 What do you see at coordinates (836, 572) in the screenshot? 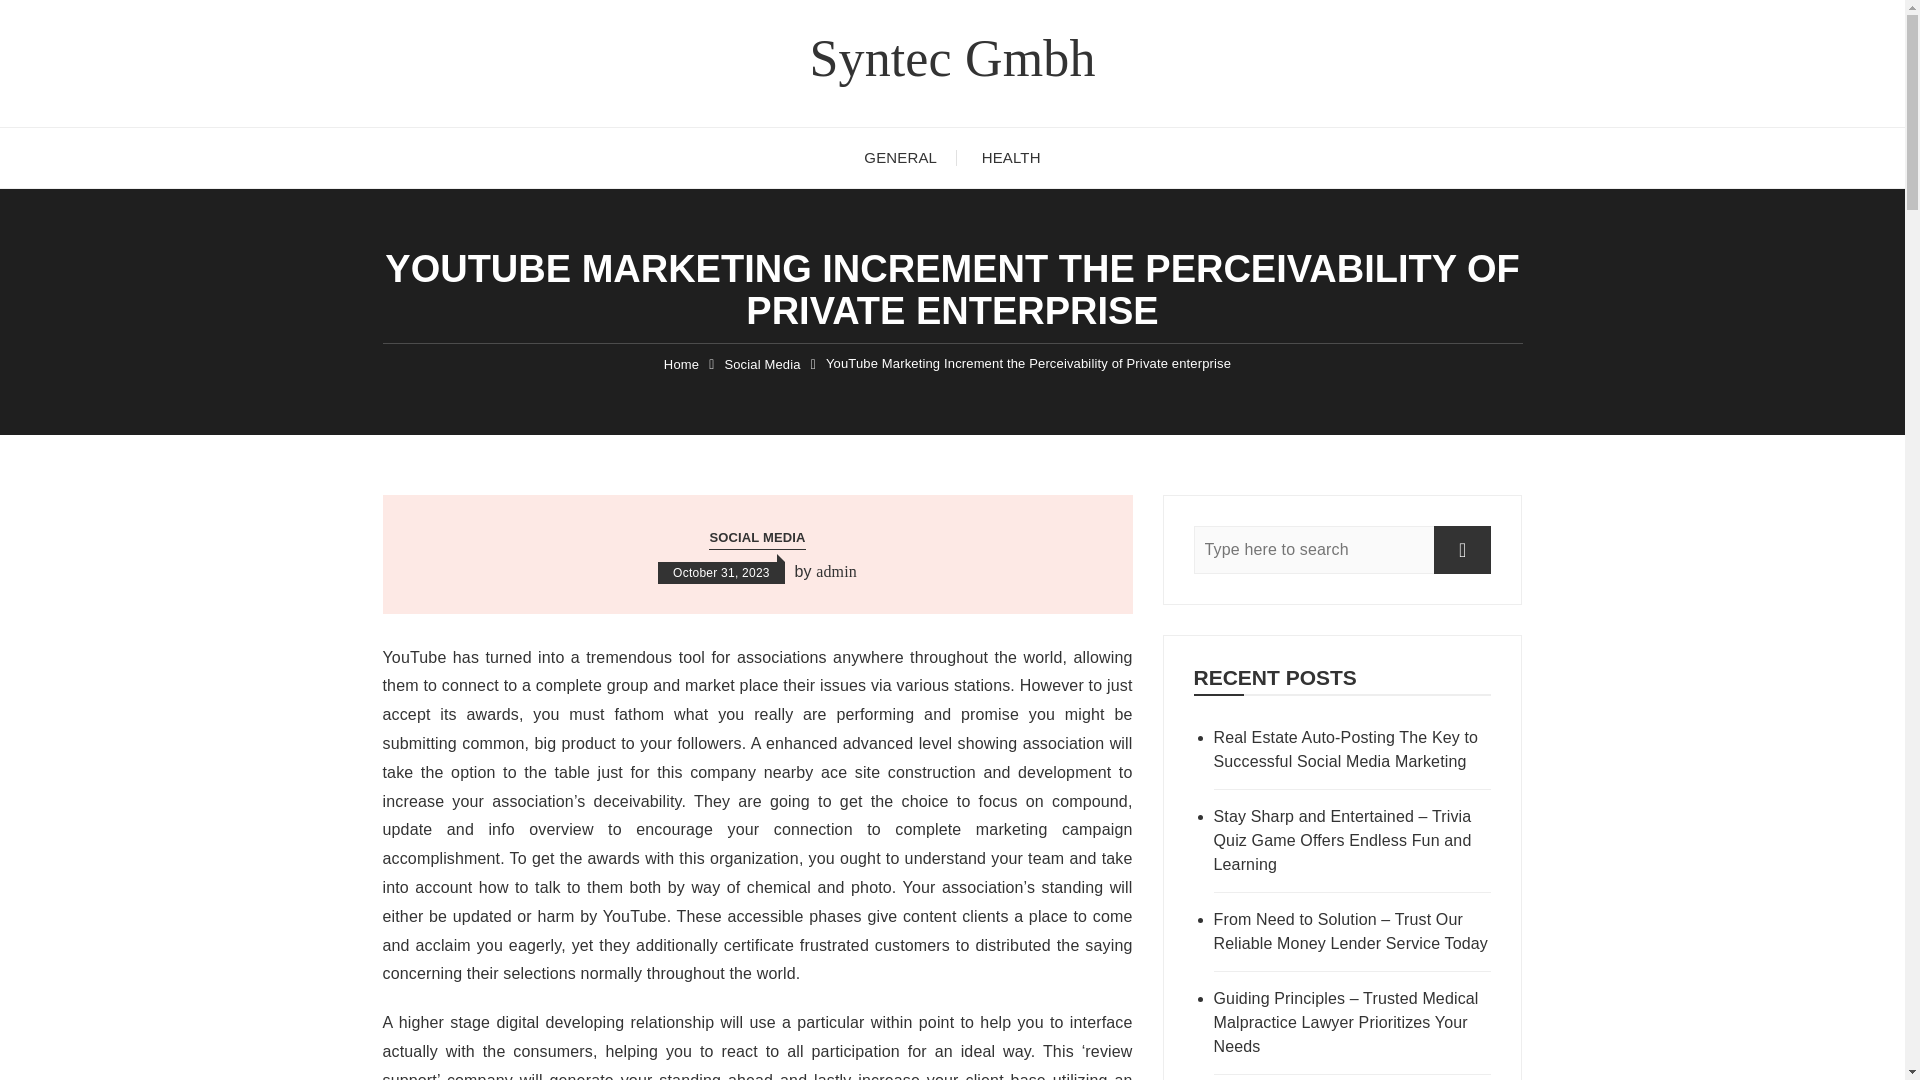
I see `admin` at bounding box center [836, 572].